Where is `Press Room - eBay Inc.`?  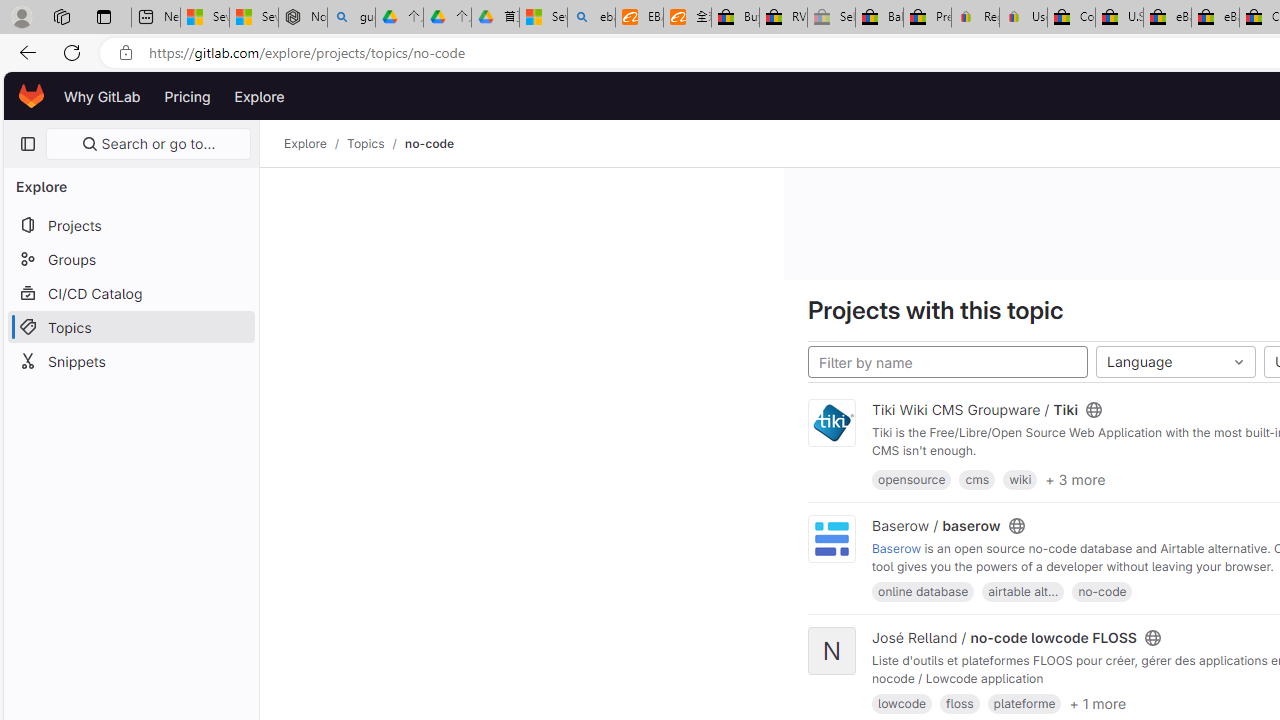 Press Room - eBay Inc. is located at coordinates (927, 18).